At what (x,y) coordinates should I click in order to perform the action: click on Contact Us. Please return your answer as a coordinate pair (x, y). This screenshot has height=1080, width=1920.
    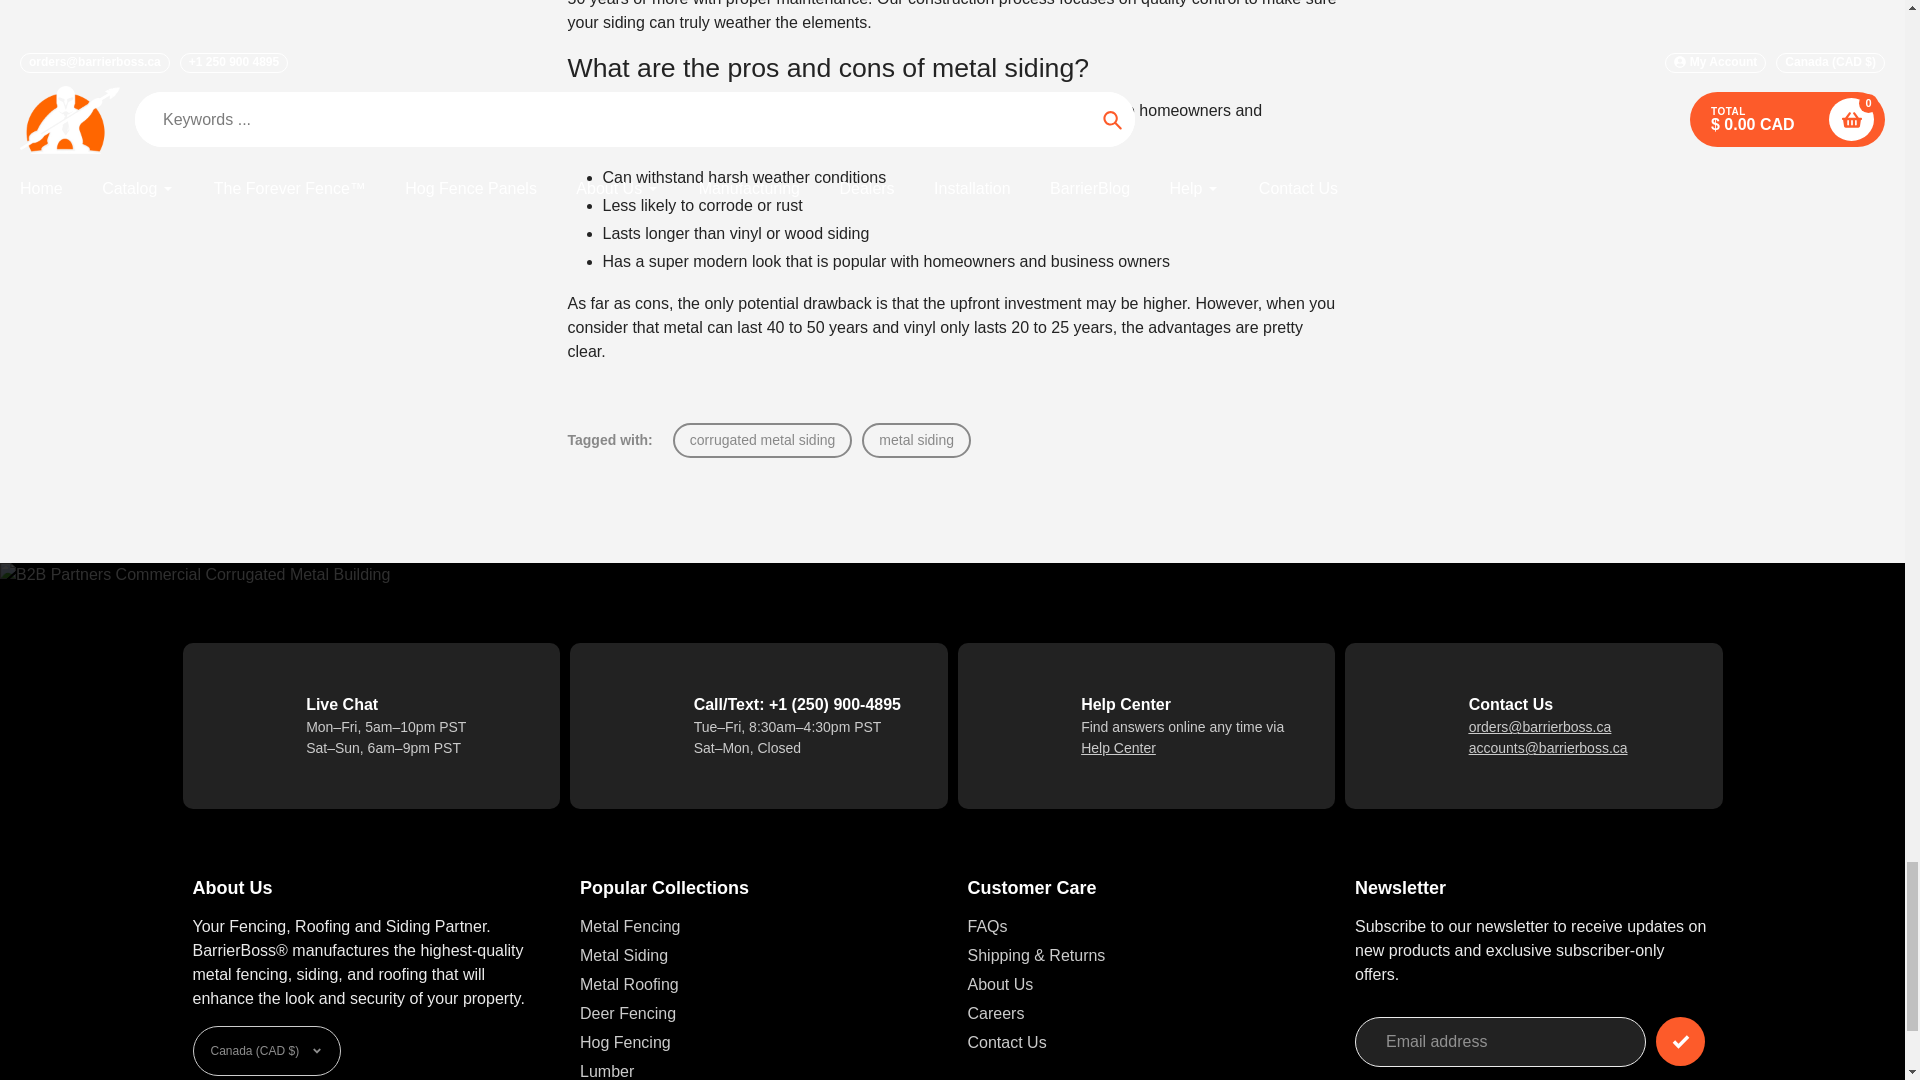
    Looking at the image, I should click on (1118, 748).